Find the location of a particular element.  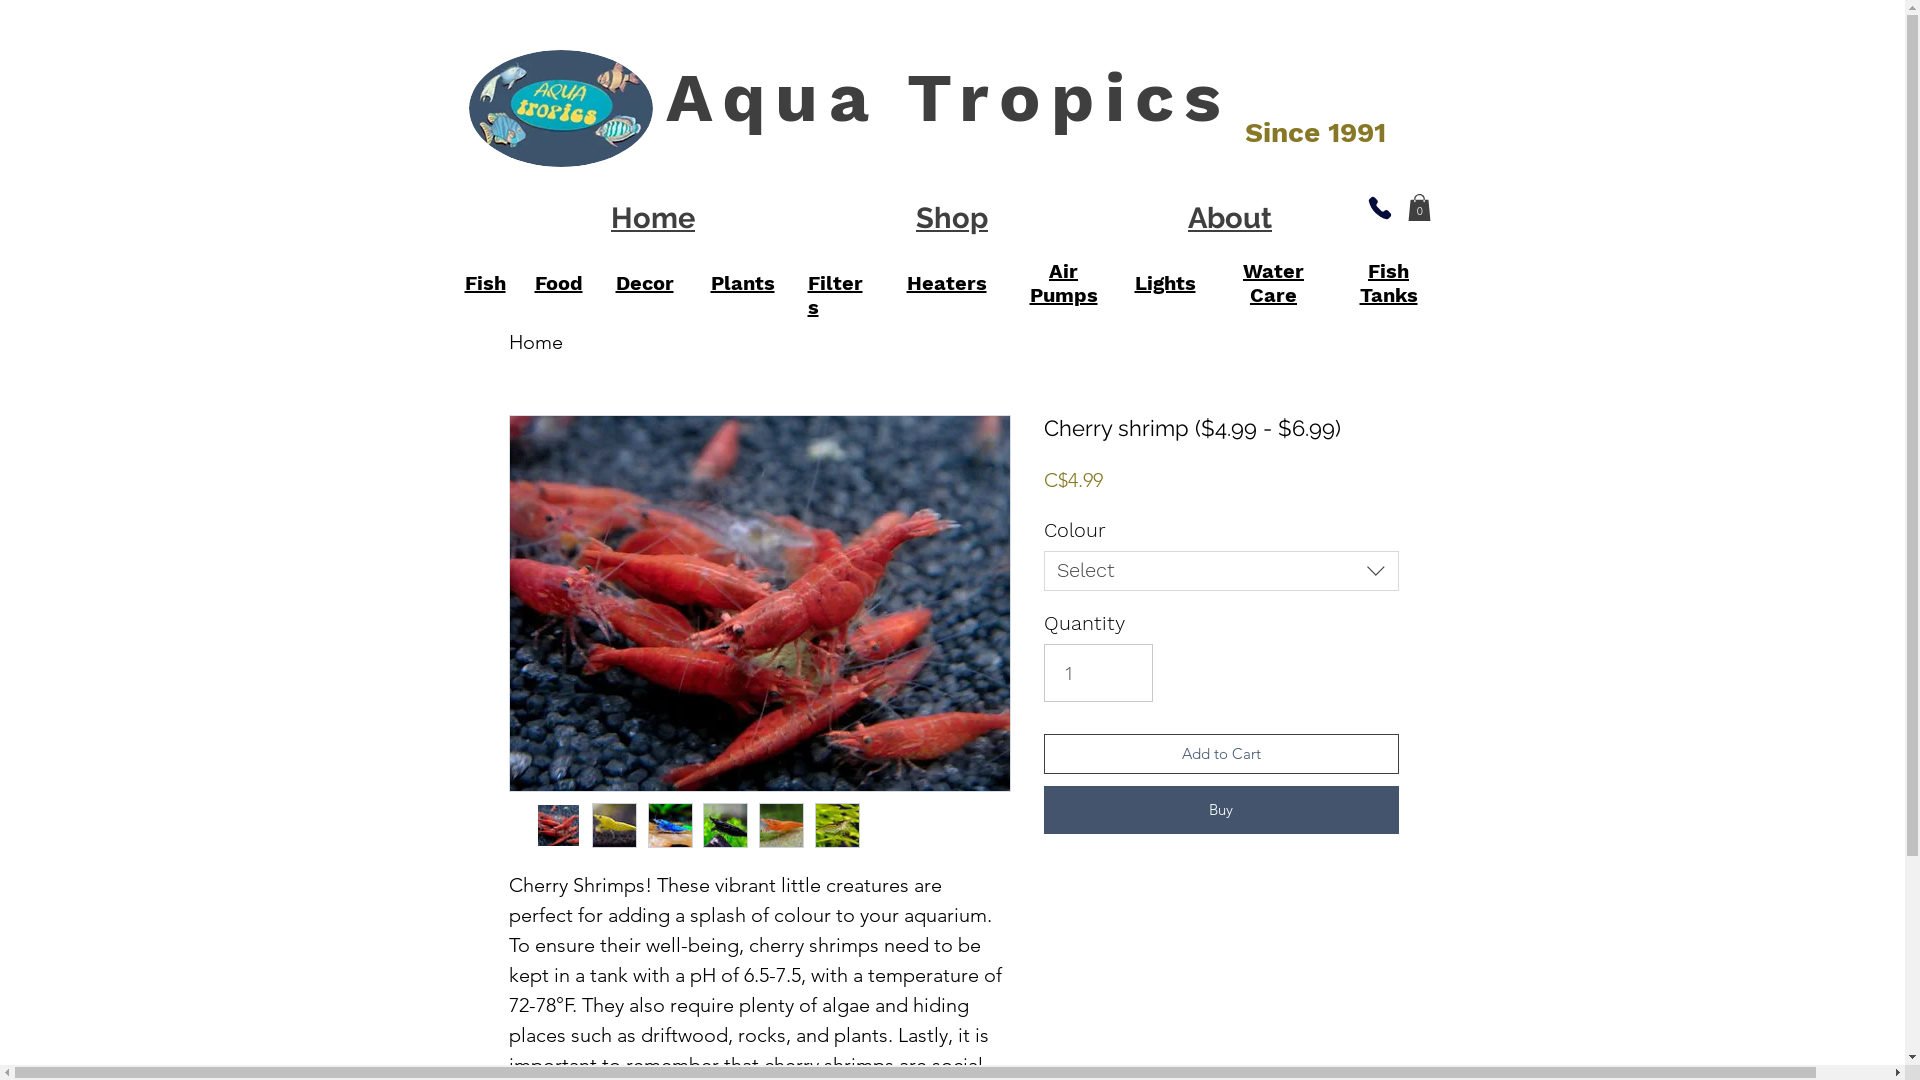

Home is located at coordinates (535, 342).